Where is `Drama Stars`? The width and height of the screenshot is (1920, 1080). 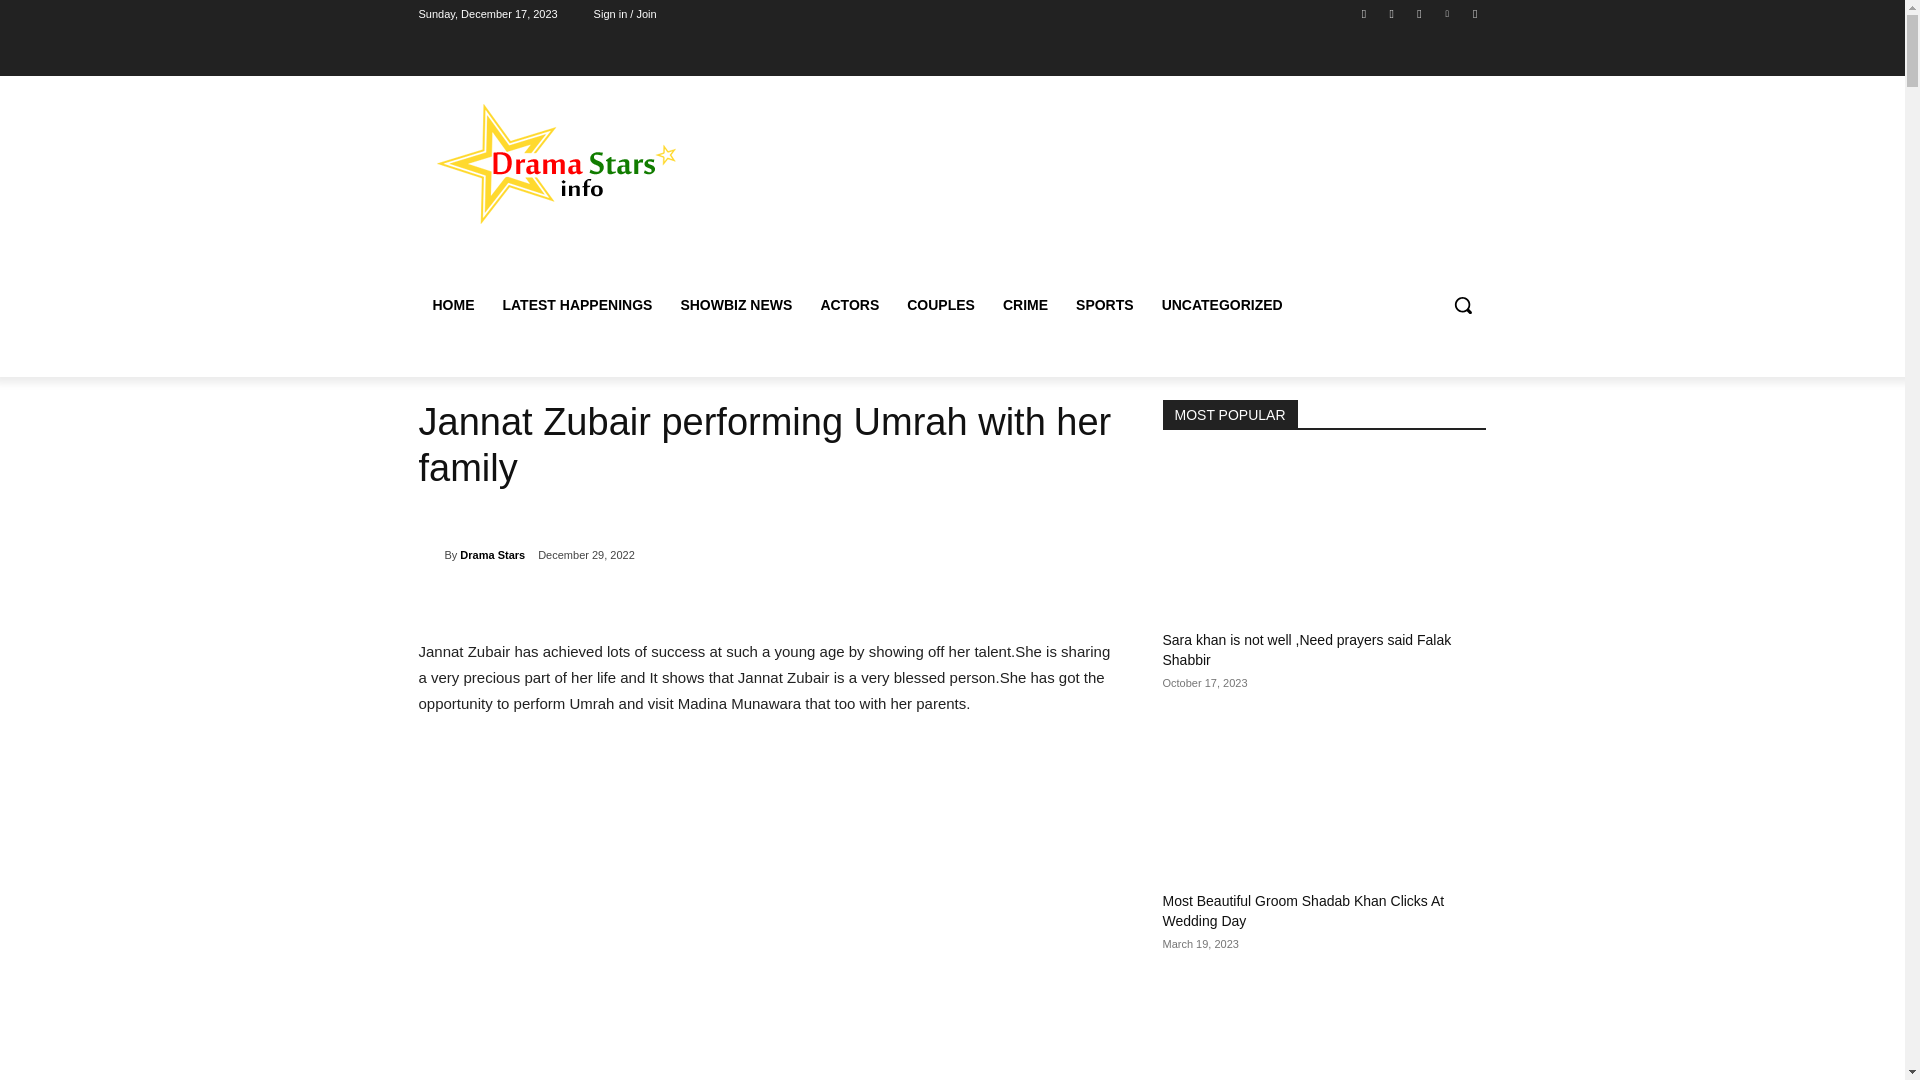 Drama Stars is located at coordinates (492, 555).